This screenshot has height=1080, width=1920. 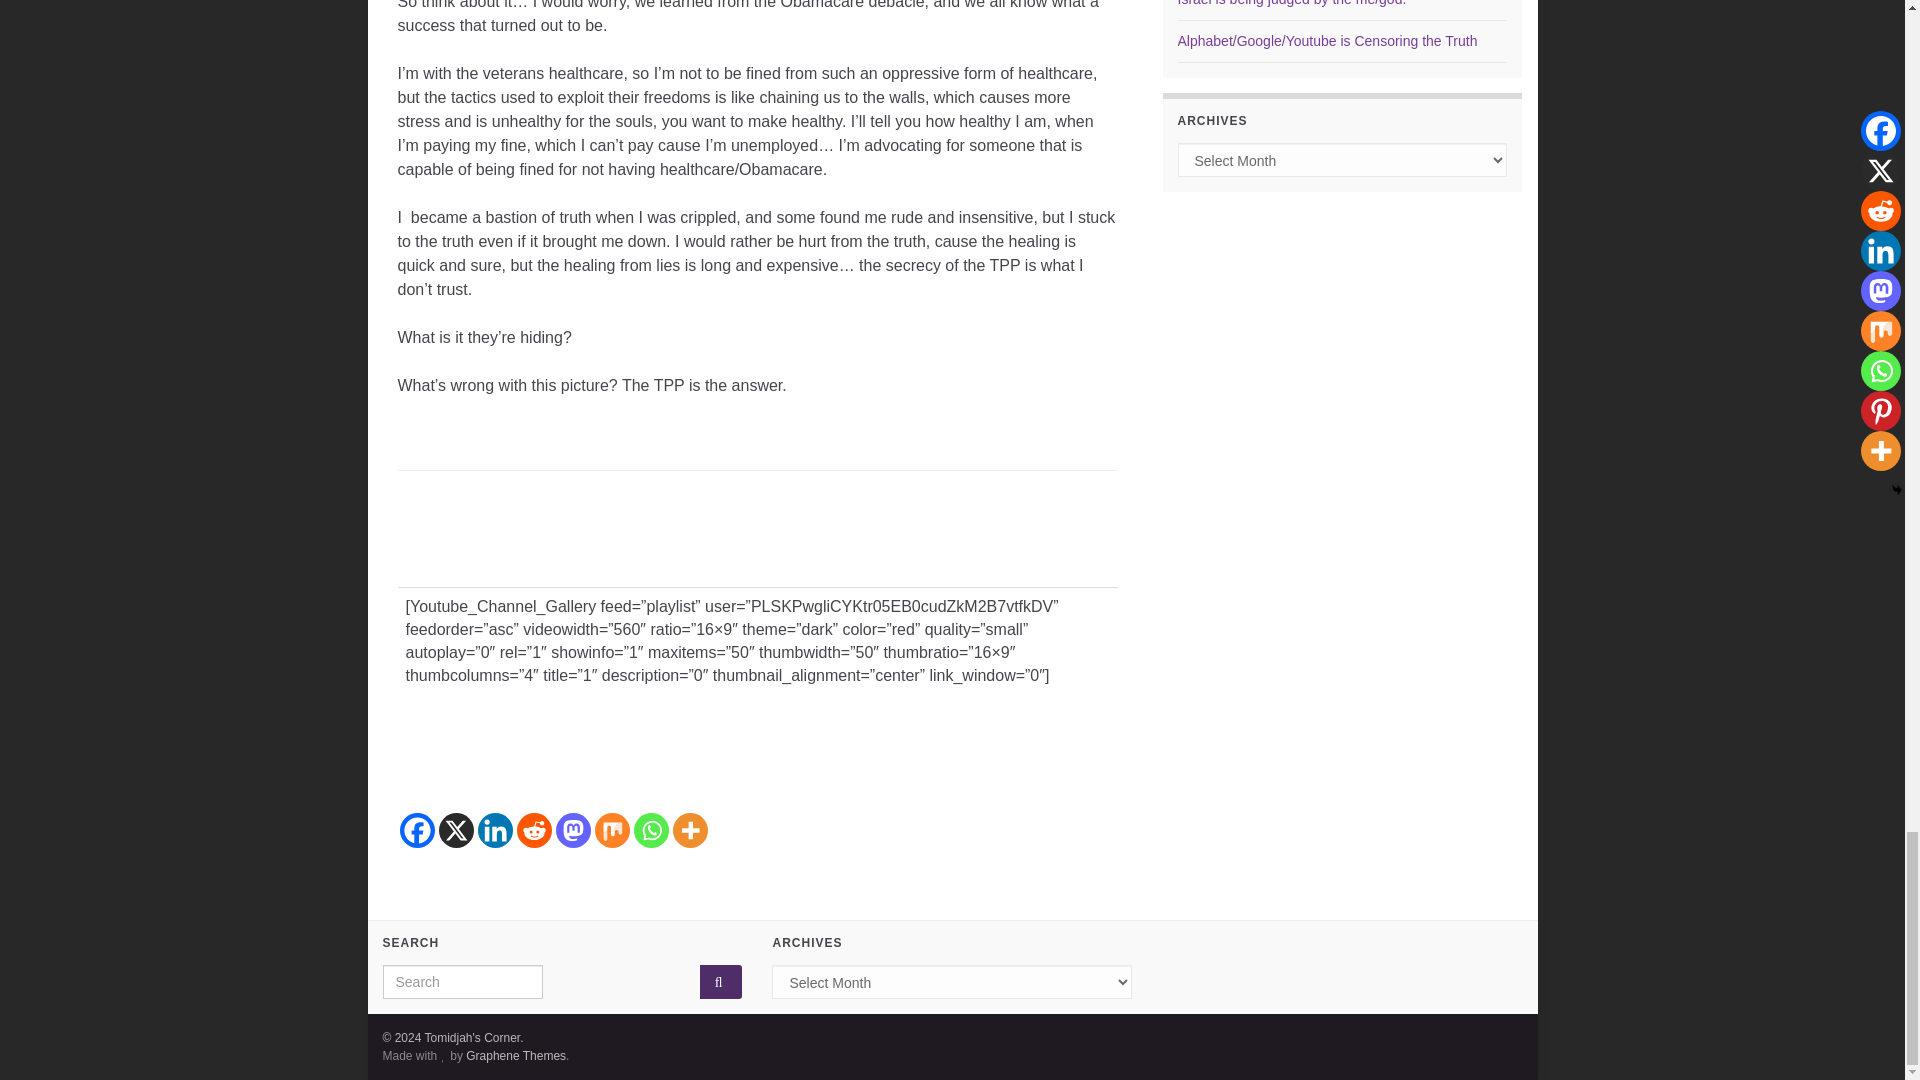 What do you see at coordinates (495, 830) in the screenshot?
I see `Linkedin` at bounding box center [495, 830].